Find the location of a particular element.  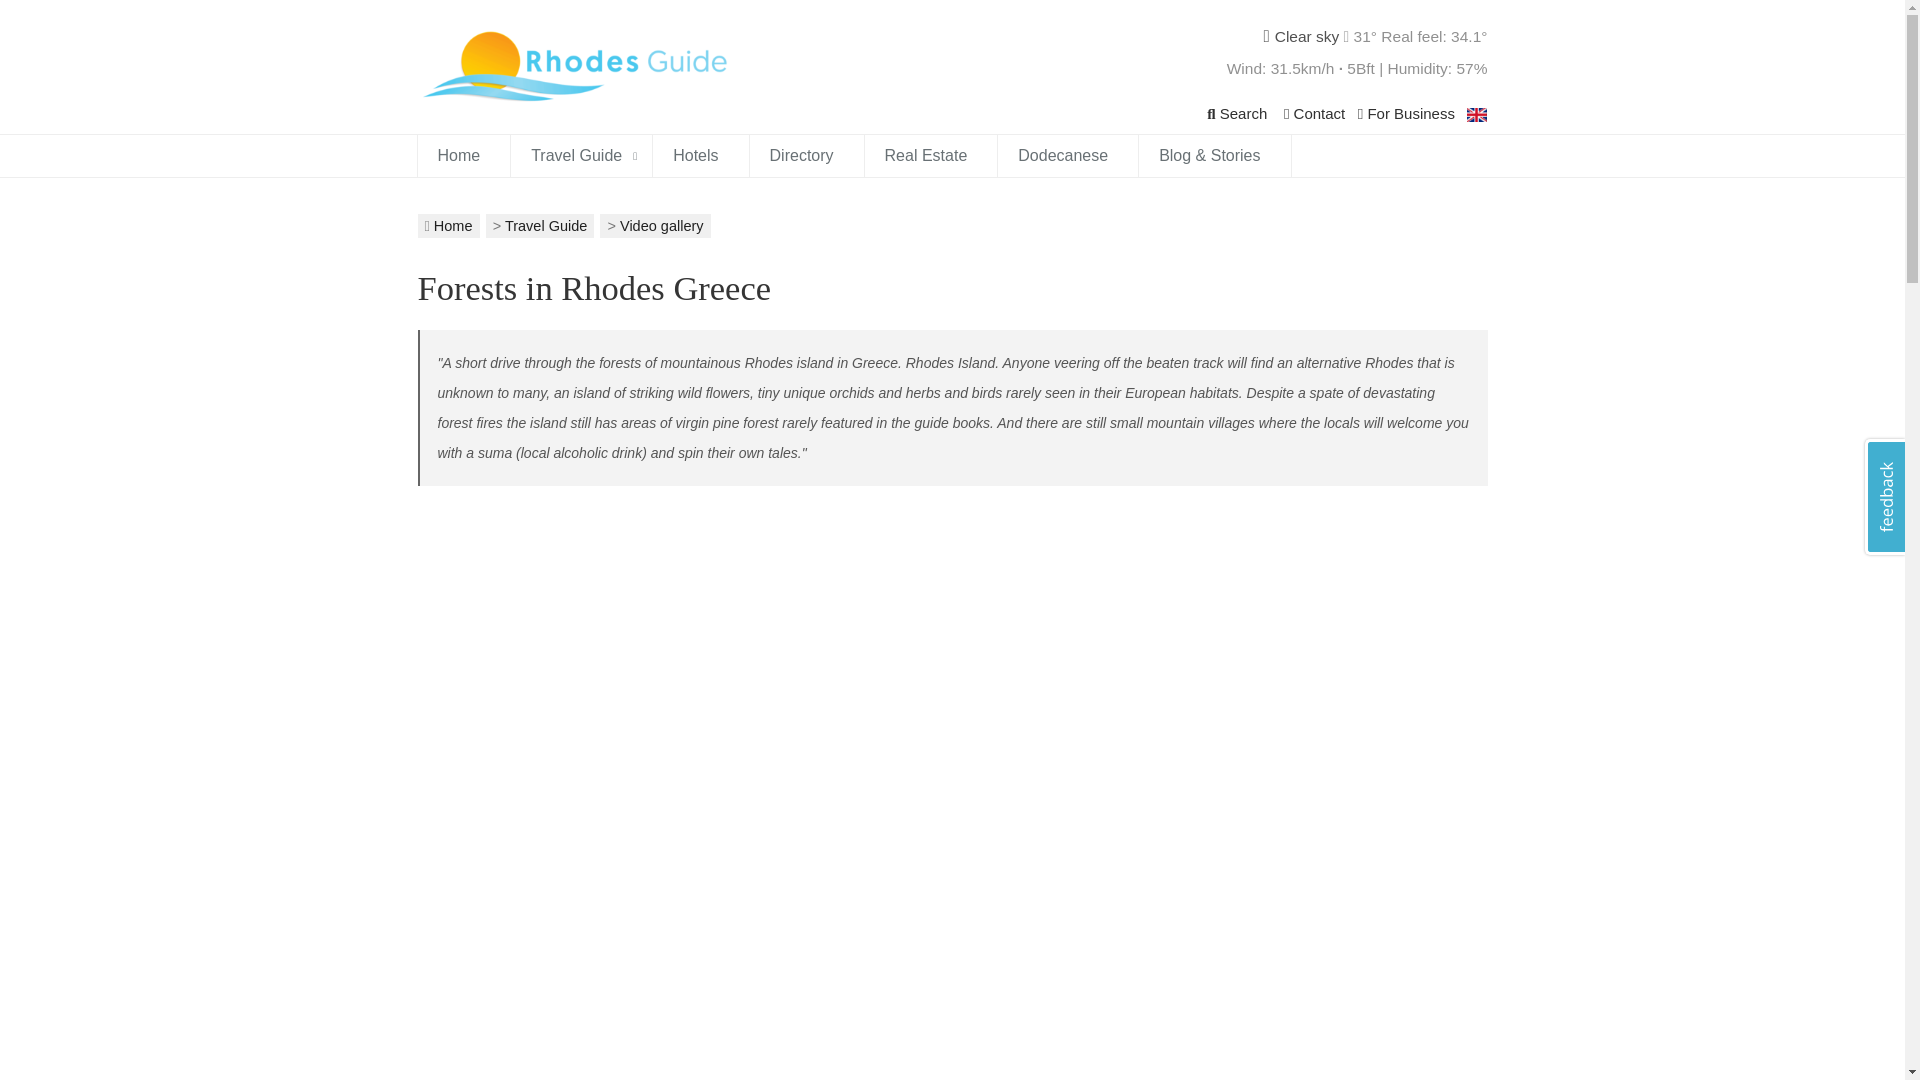

Travel Guide is located at coordinates (546, 226).